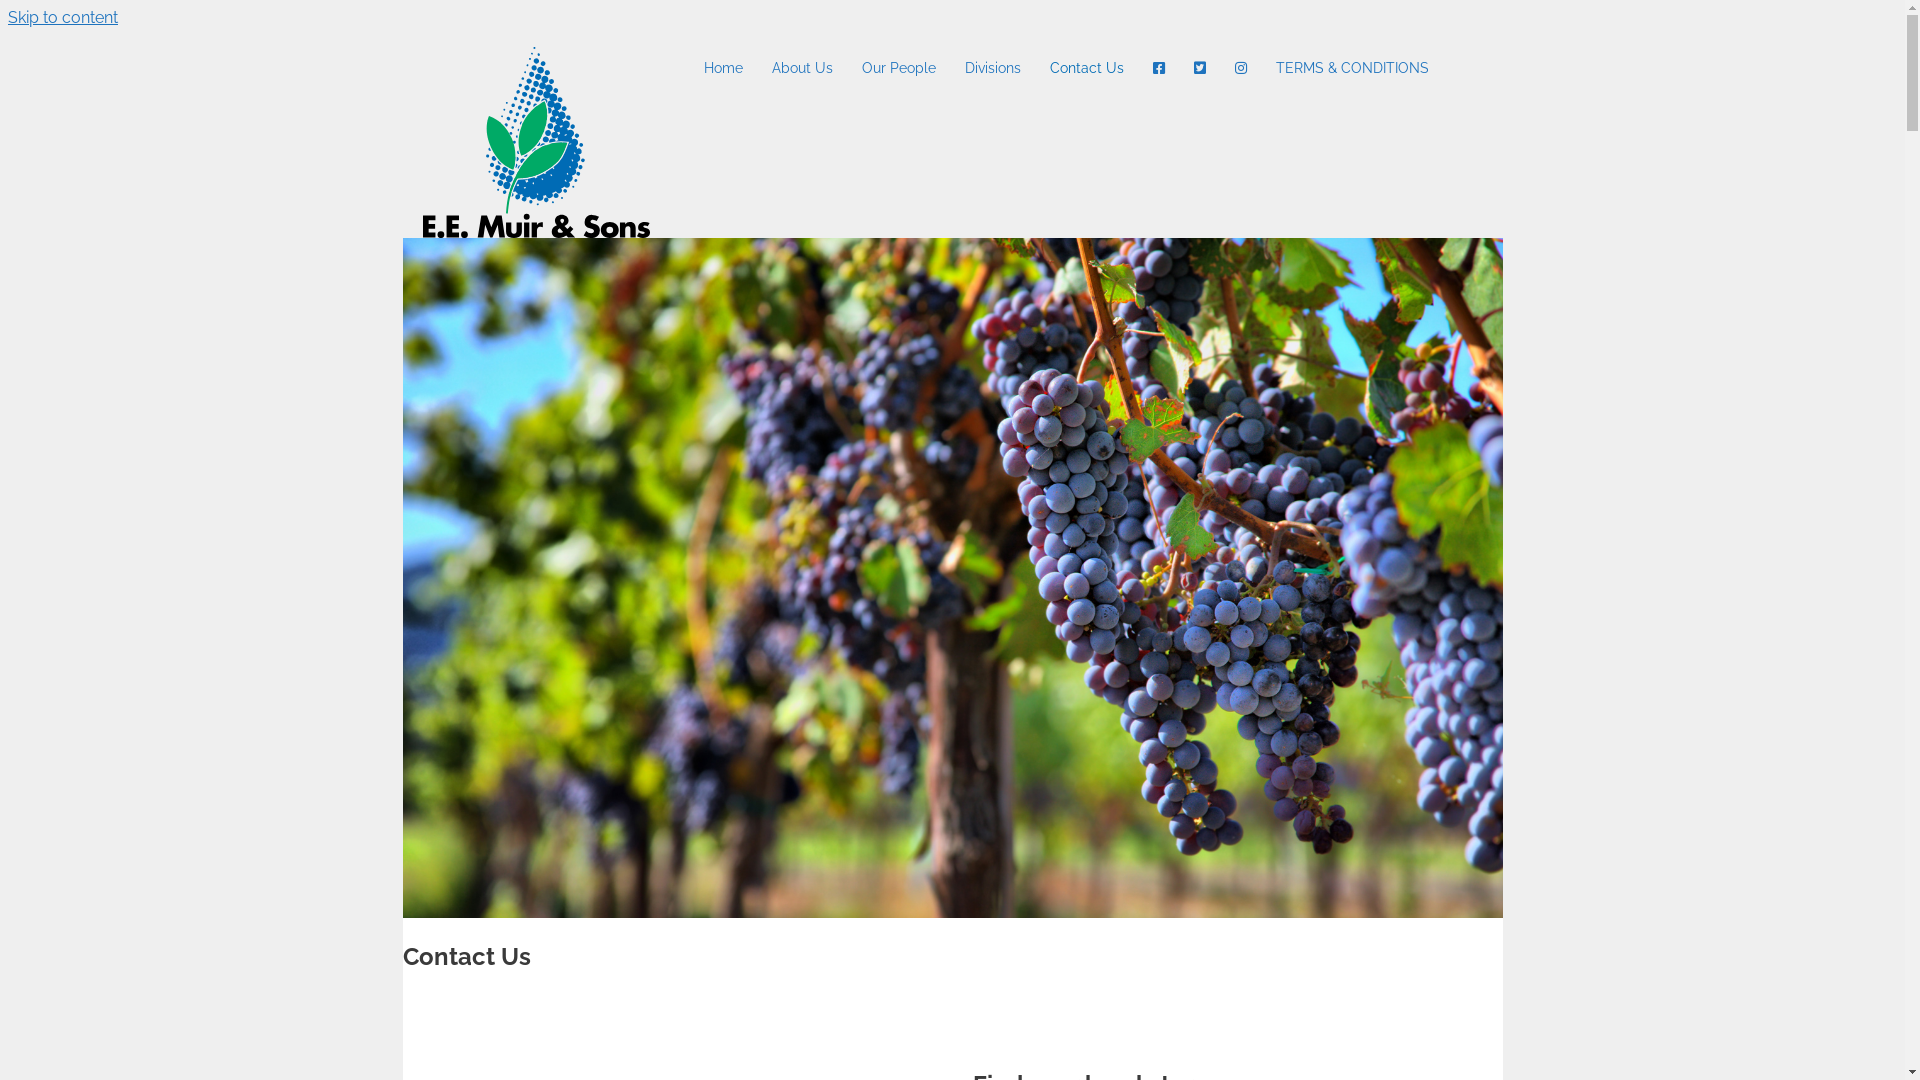 Image resolution: width=1920 pixels, height=1080 pixels. What do you see at coordinates (1352, 68) in the screenshot?
I see `TERMS & CONDITIONS` at bounding box center [1352, 68].